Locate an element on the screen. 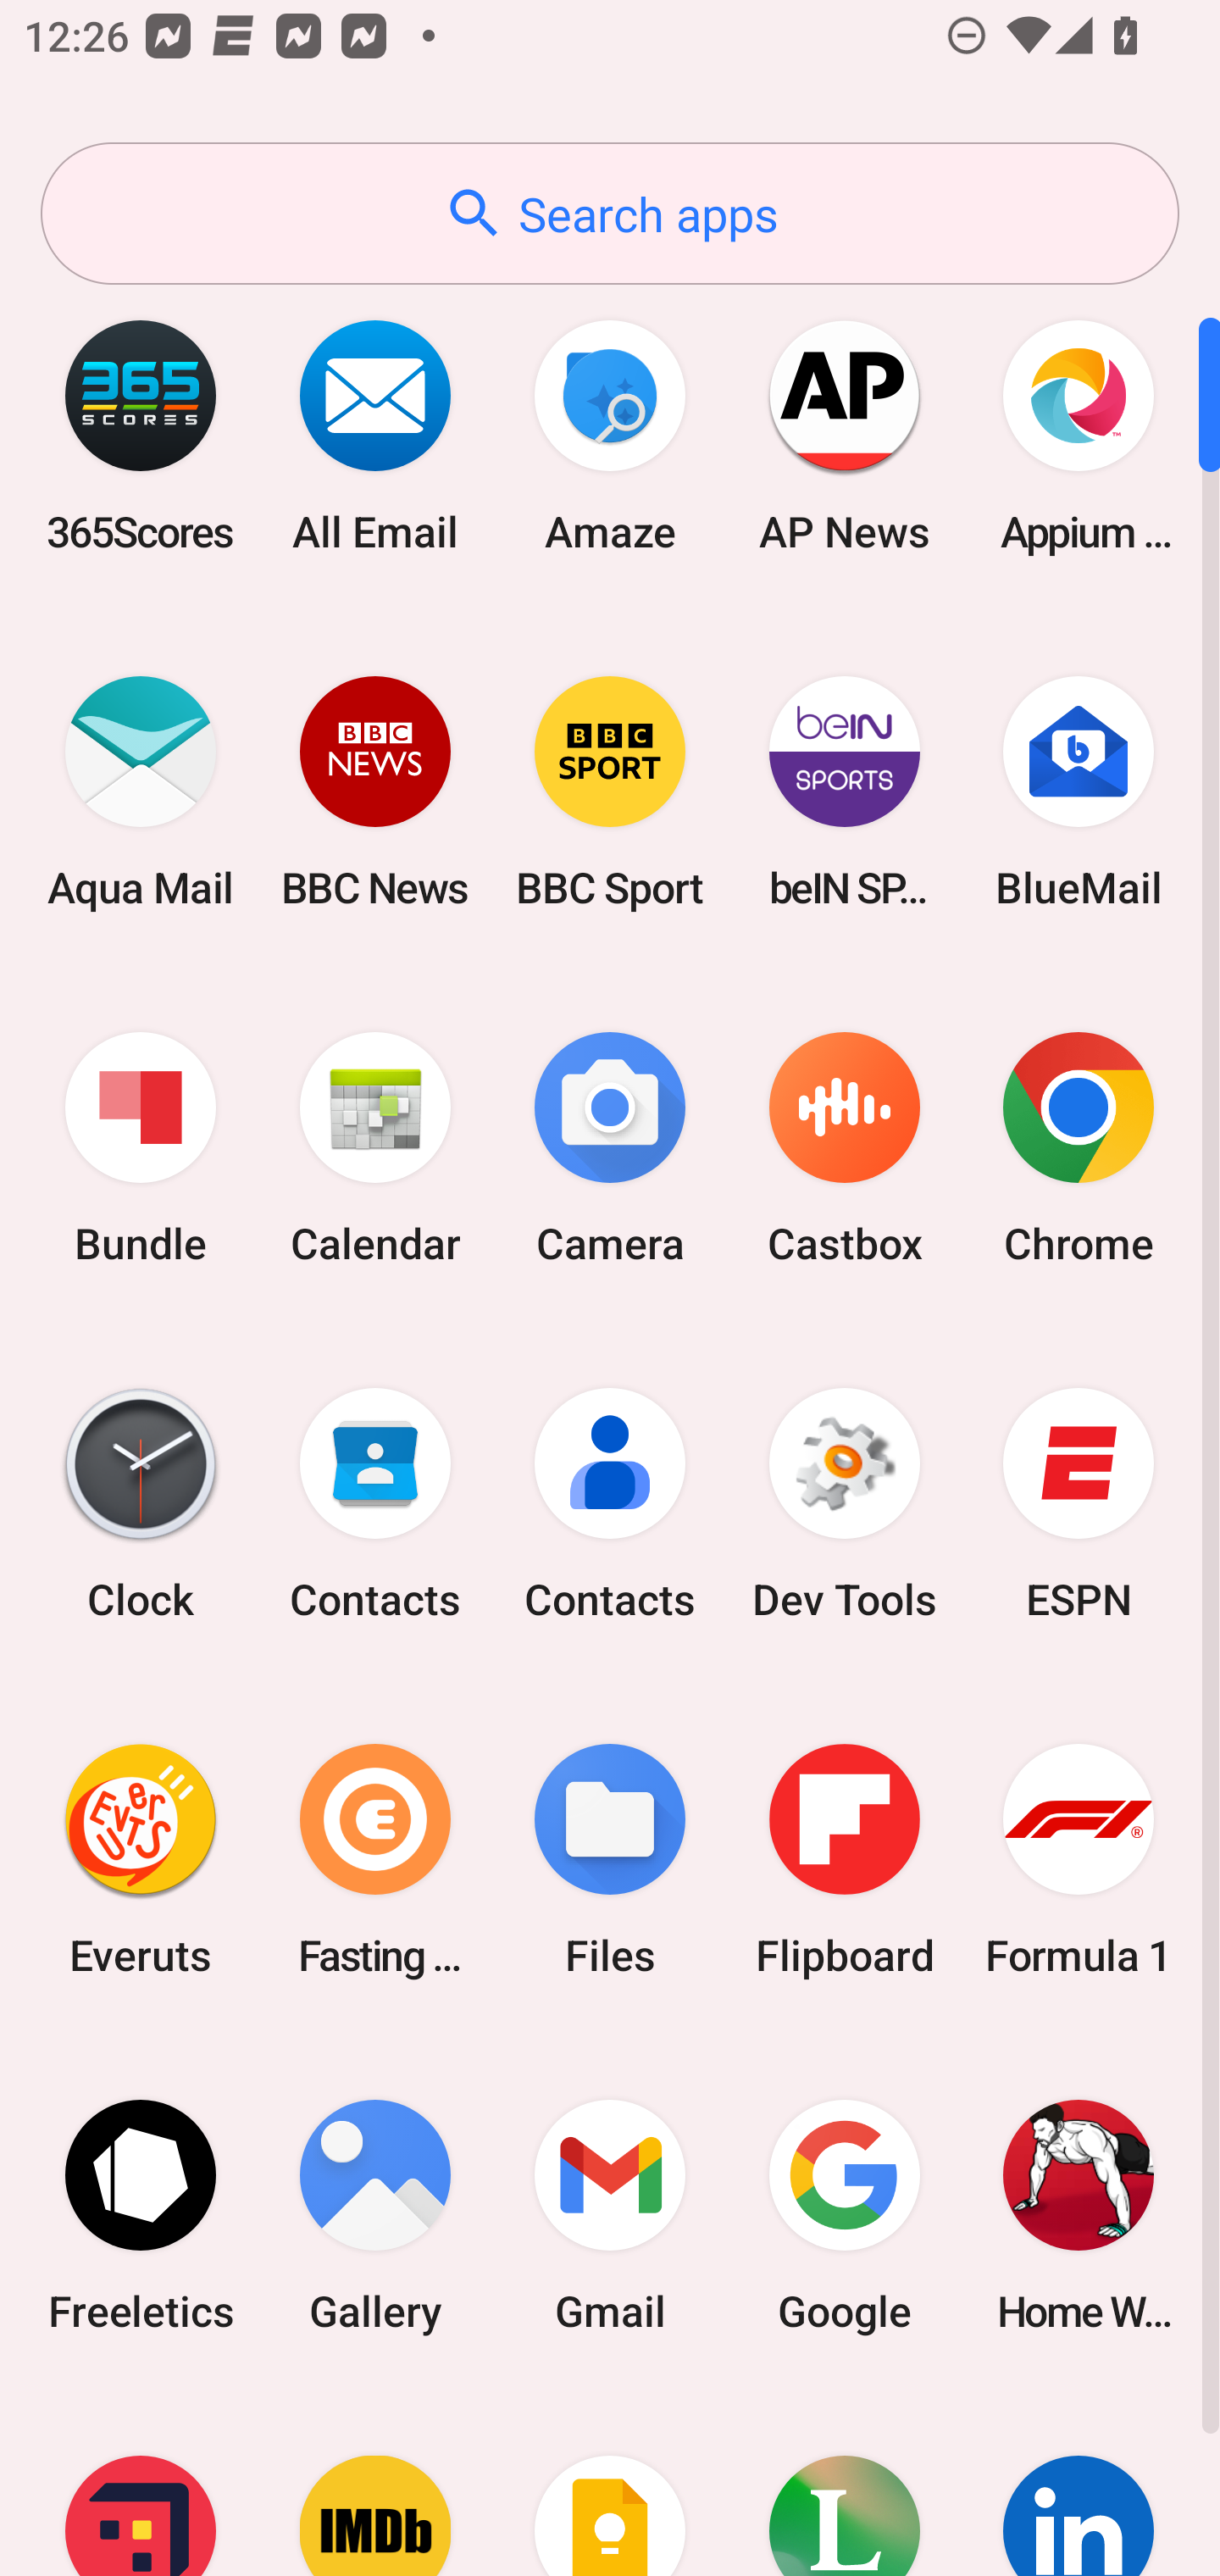 This screenshot has width=1220, height=2576. Bundle is located at coordinates (141, 1149).